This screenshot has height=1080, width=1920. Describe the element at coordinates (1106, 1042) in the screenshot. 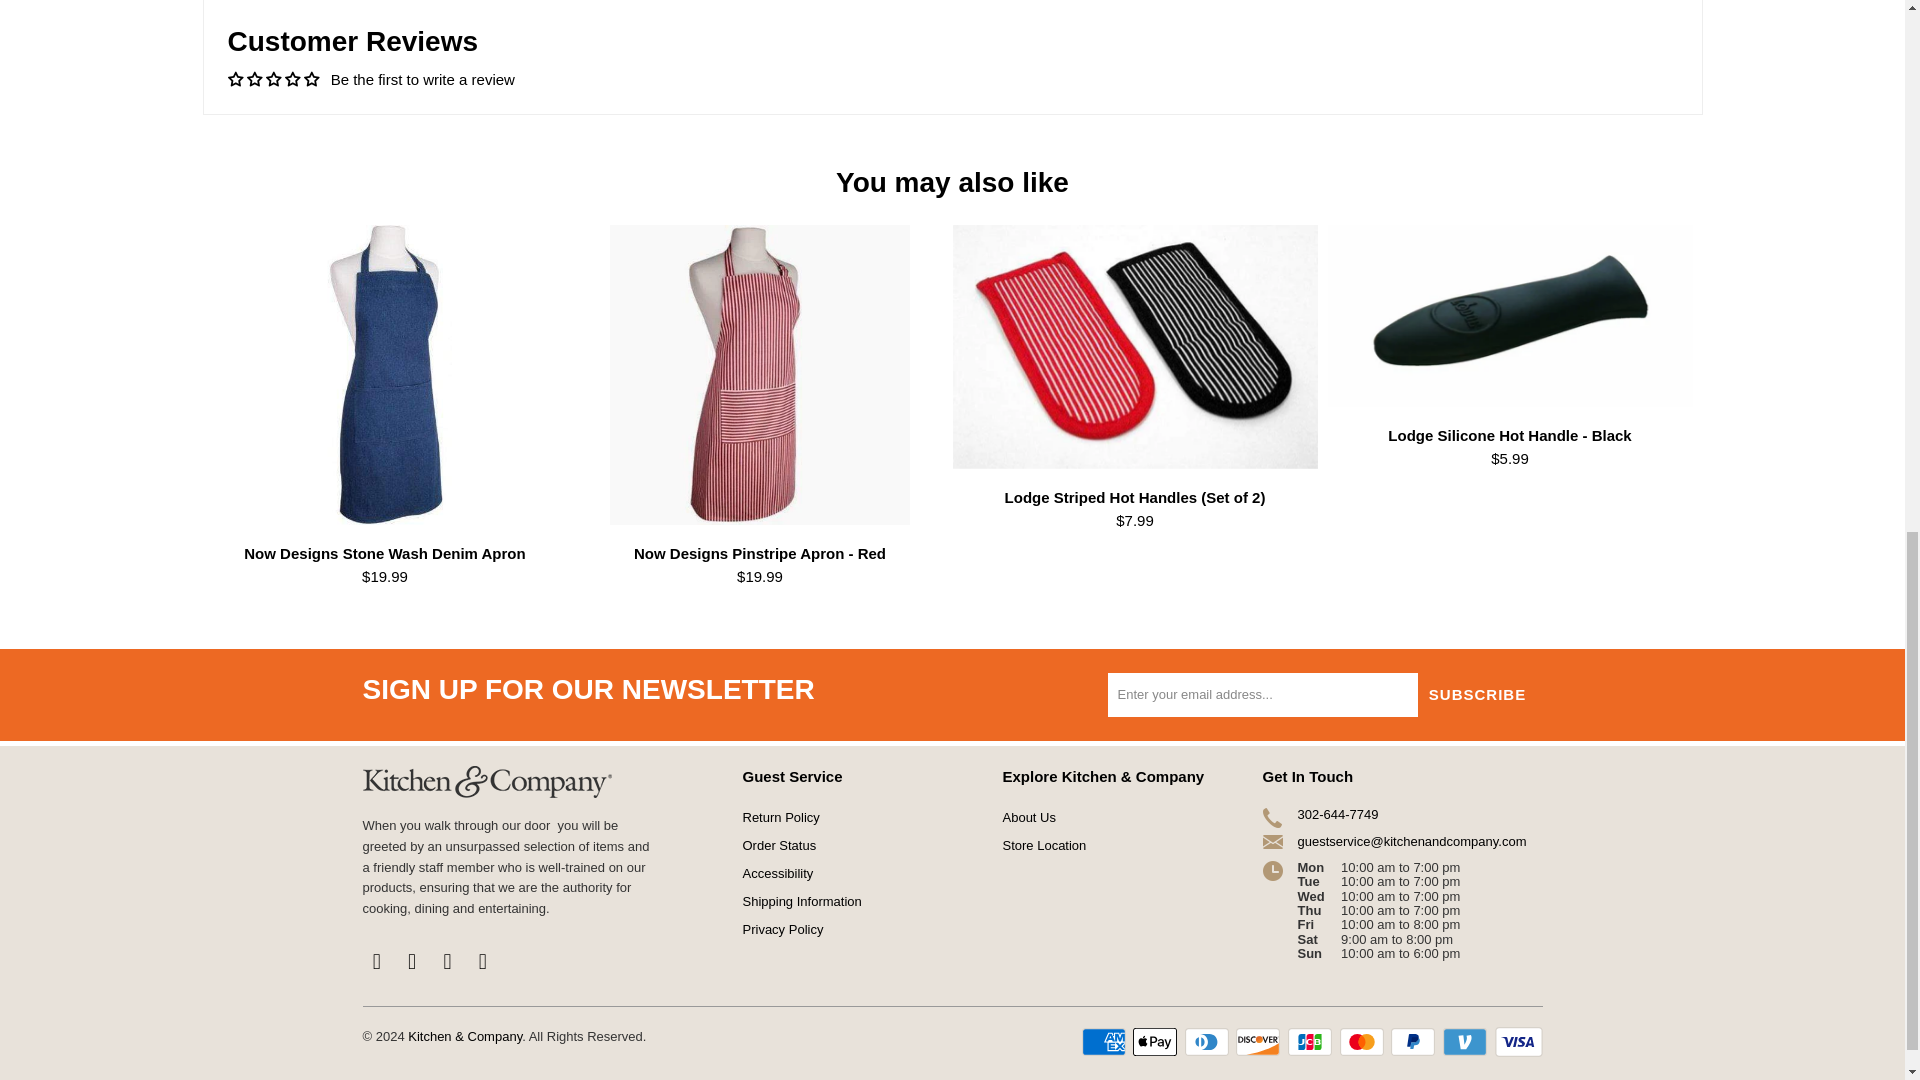

I see `American Express` at that location.